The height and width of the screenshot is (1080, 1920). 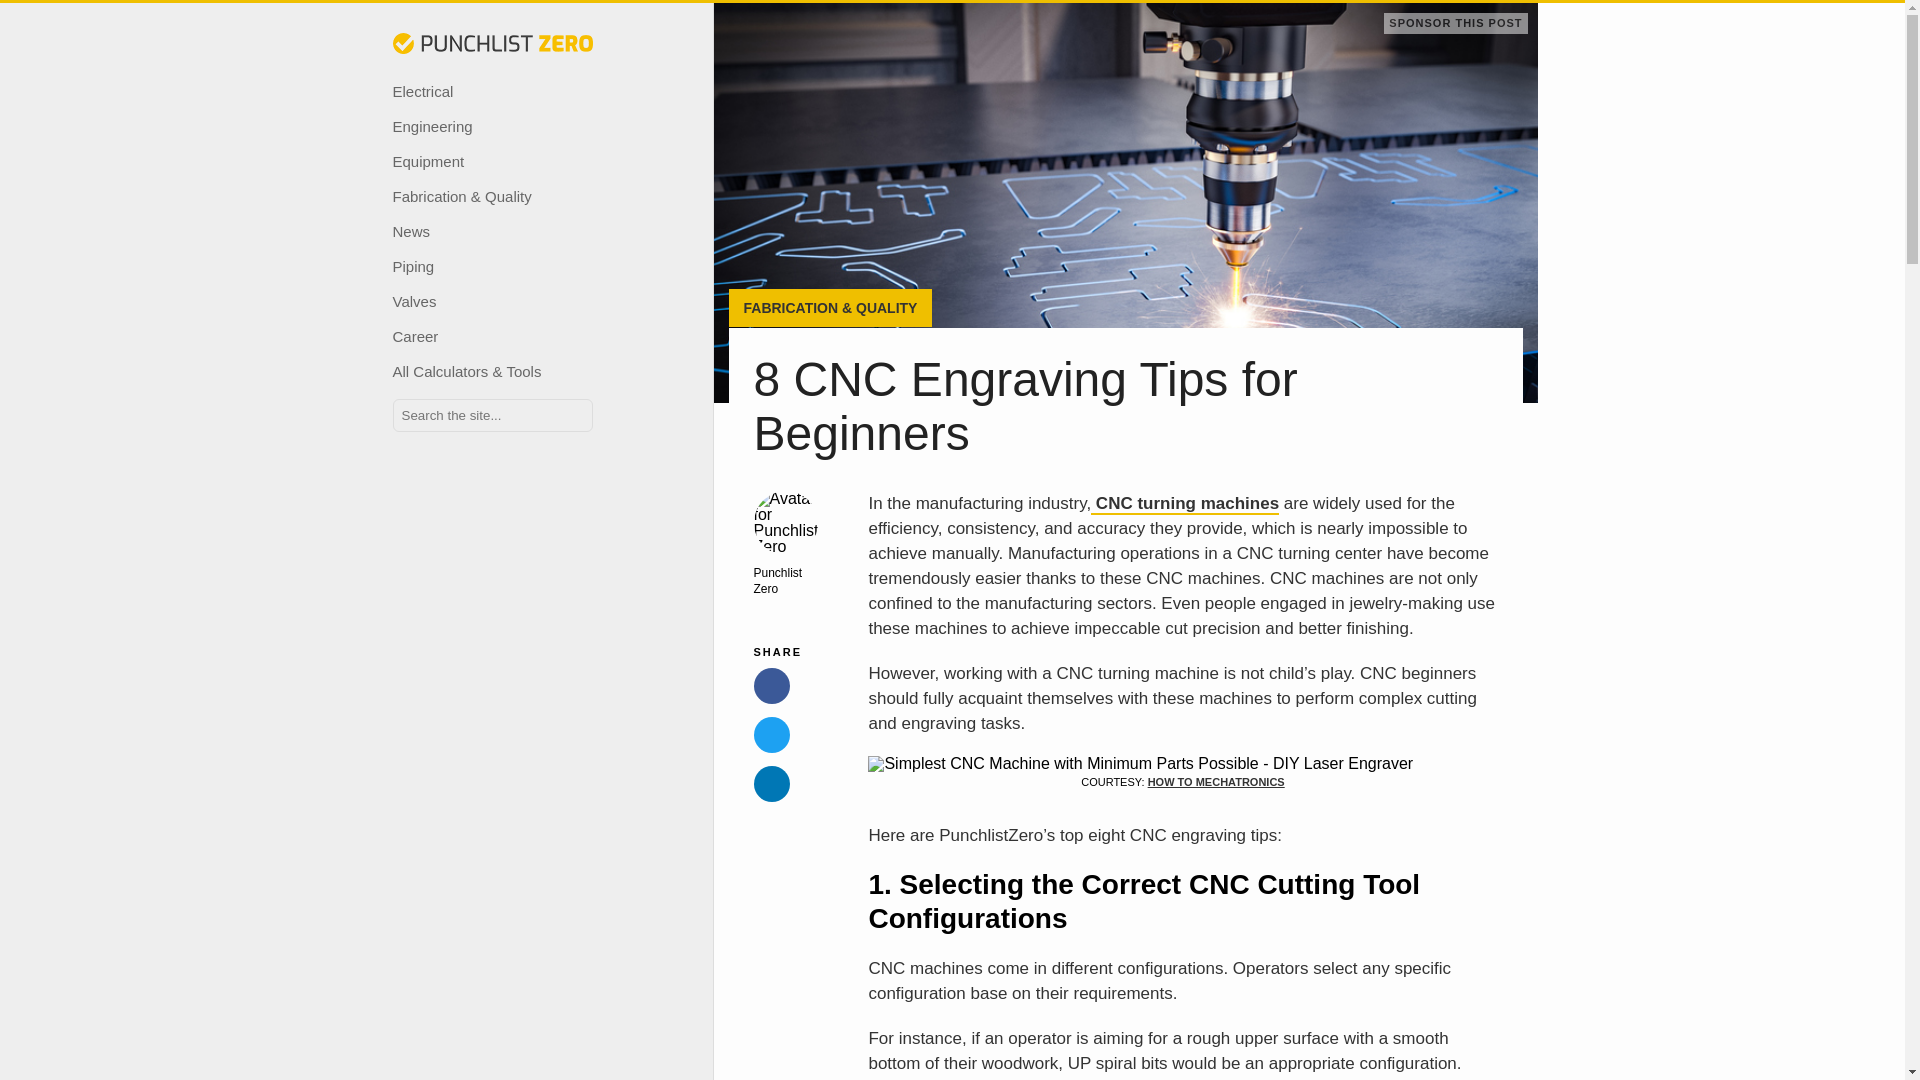 I want to click on Valves, so click(x=502, y=301).